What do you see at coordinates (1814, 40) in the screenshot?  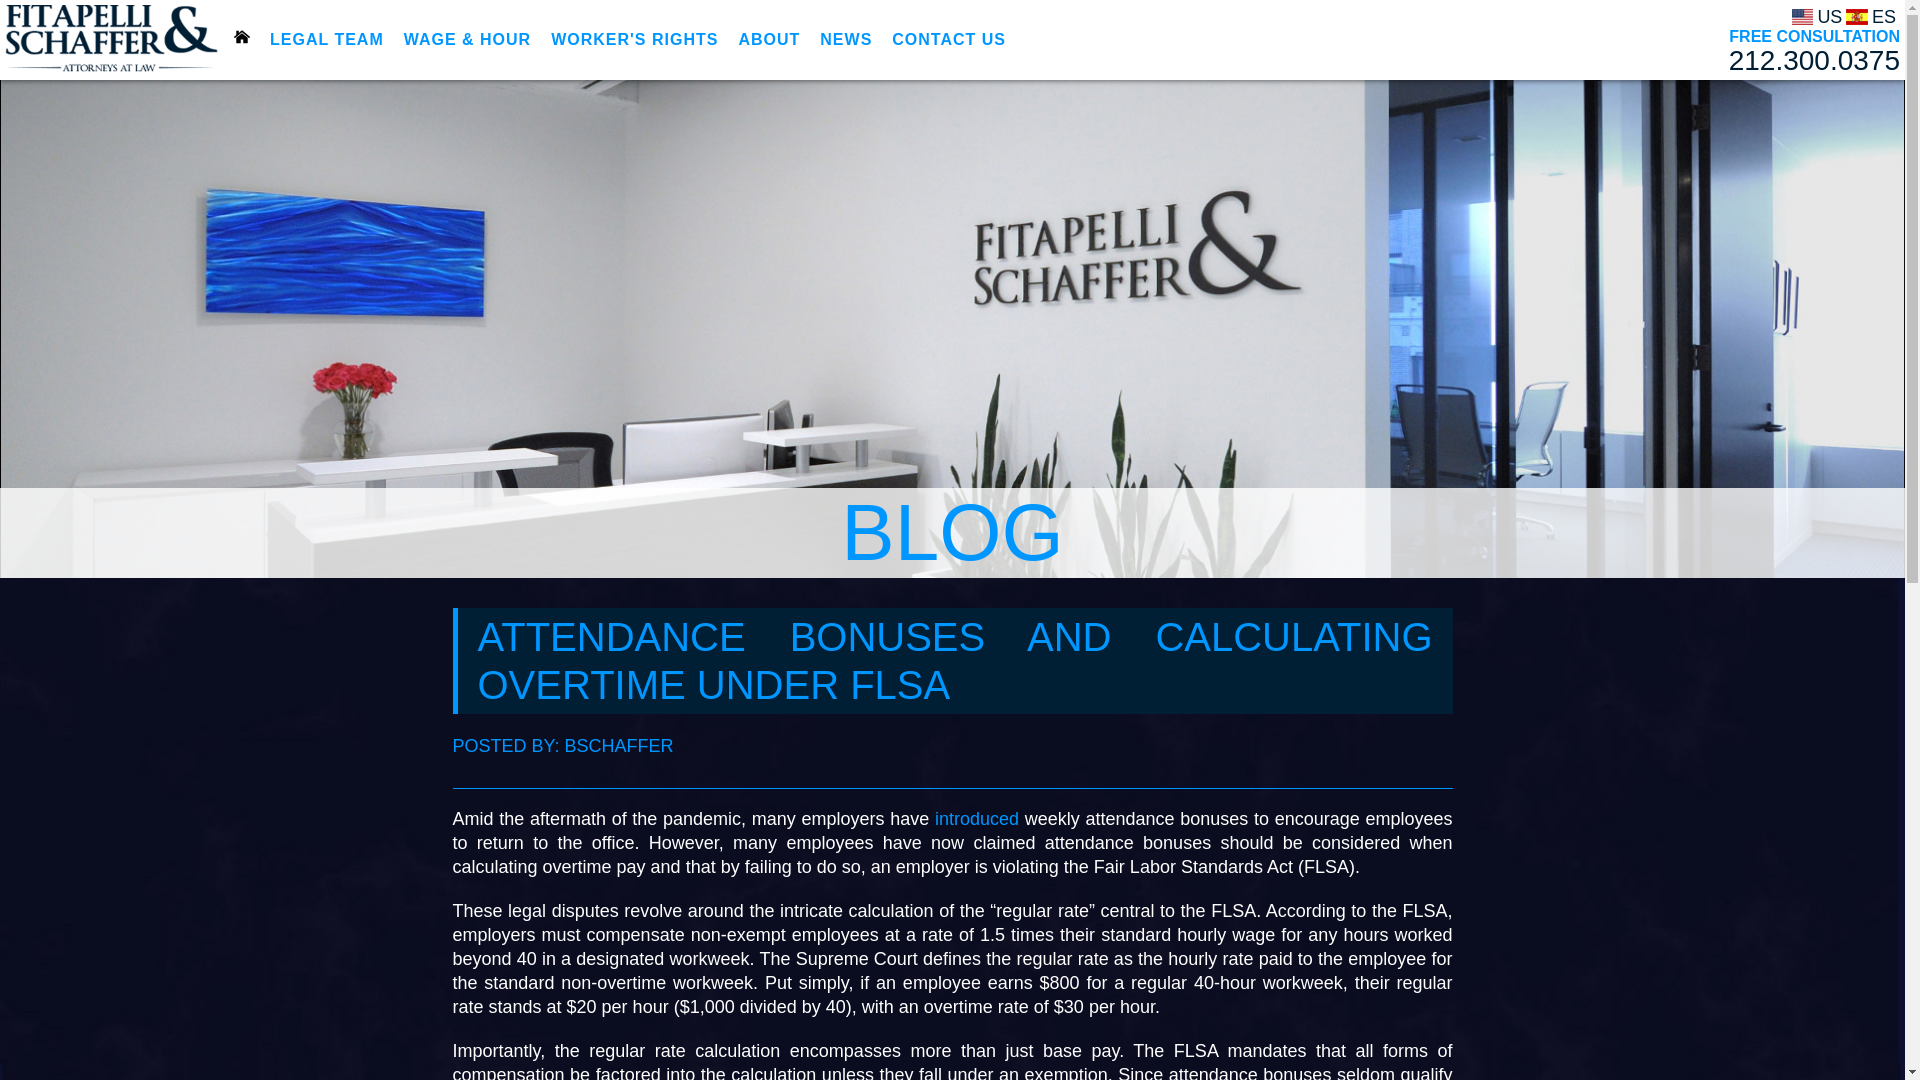 I see `US` at bounding box center [1814, 40].